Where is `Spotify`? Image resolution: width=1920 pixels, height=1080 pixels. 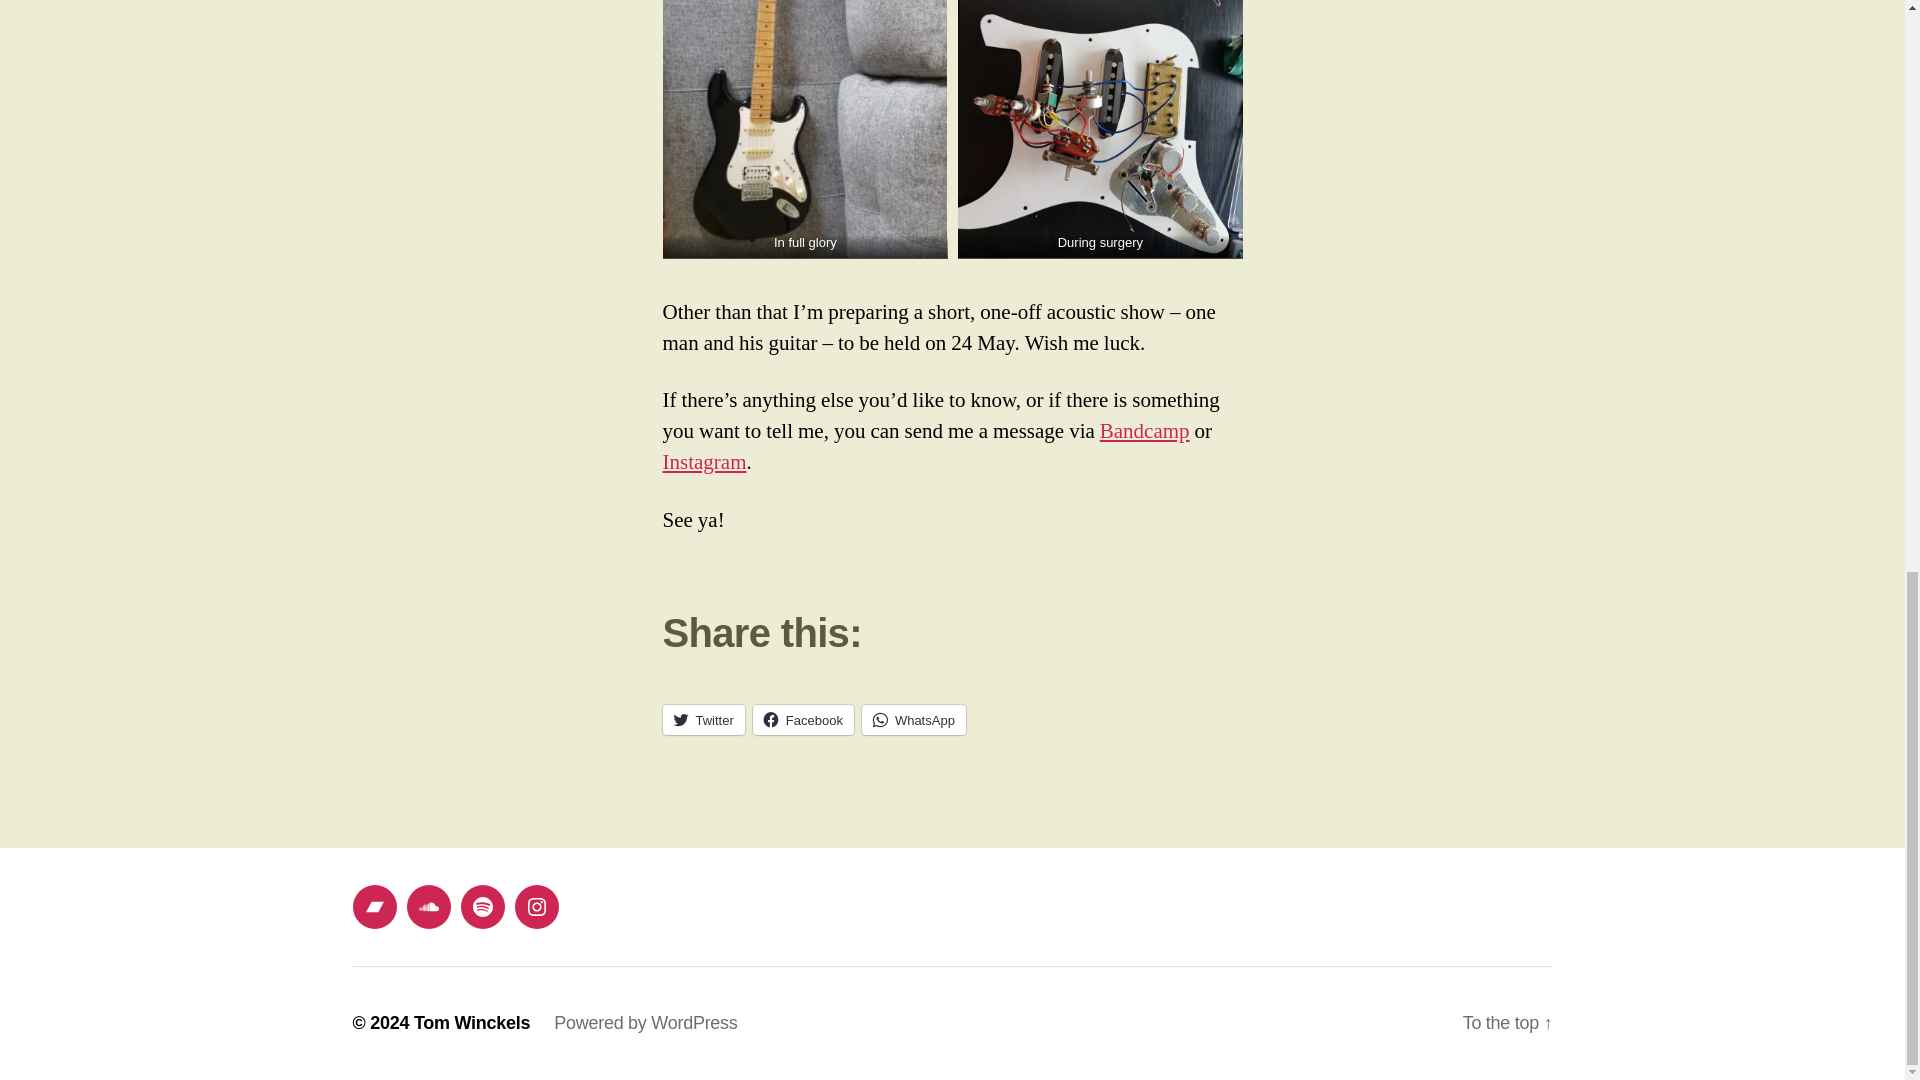 Spotify is located at coordinates (482, 906).